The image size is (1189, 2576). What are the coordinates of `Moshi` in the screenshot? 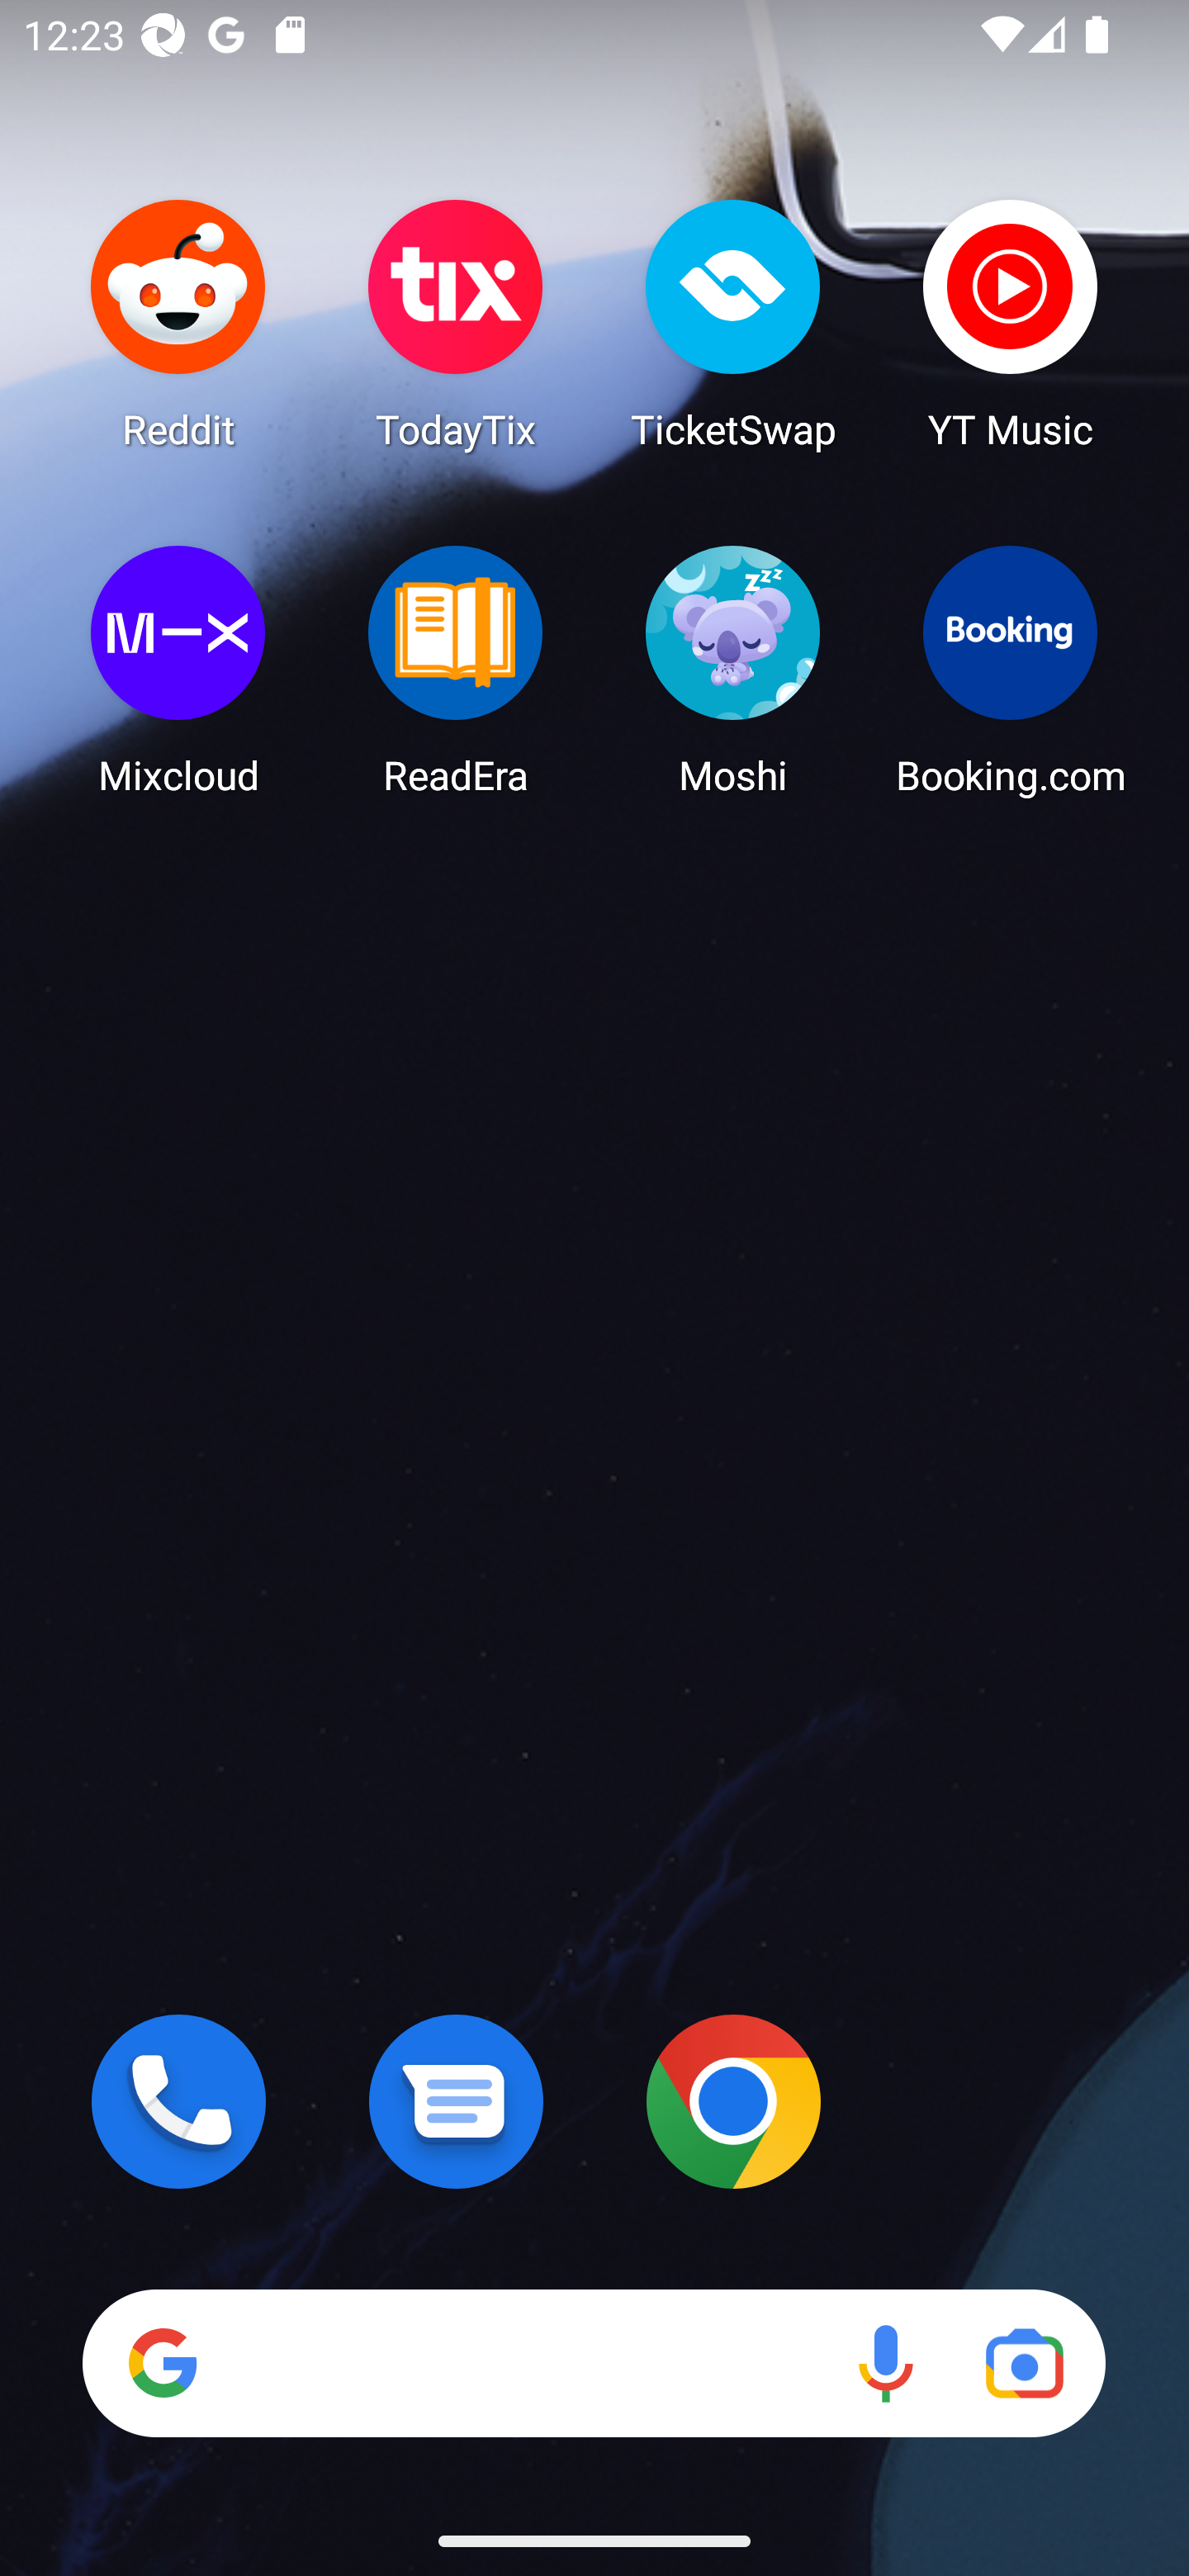 It's located at (733, 670).